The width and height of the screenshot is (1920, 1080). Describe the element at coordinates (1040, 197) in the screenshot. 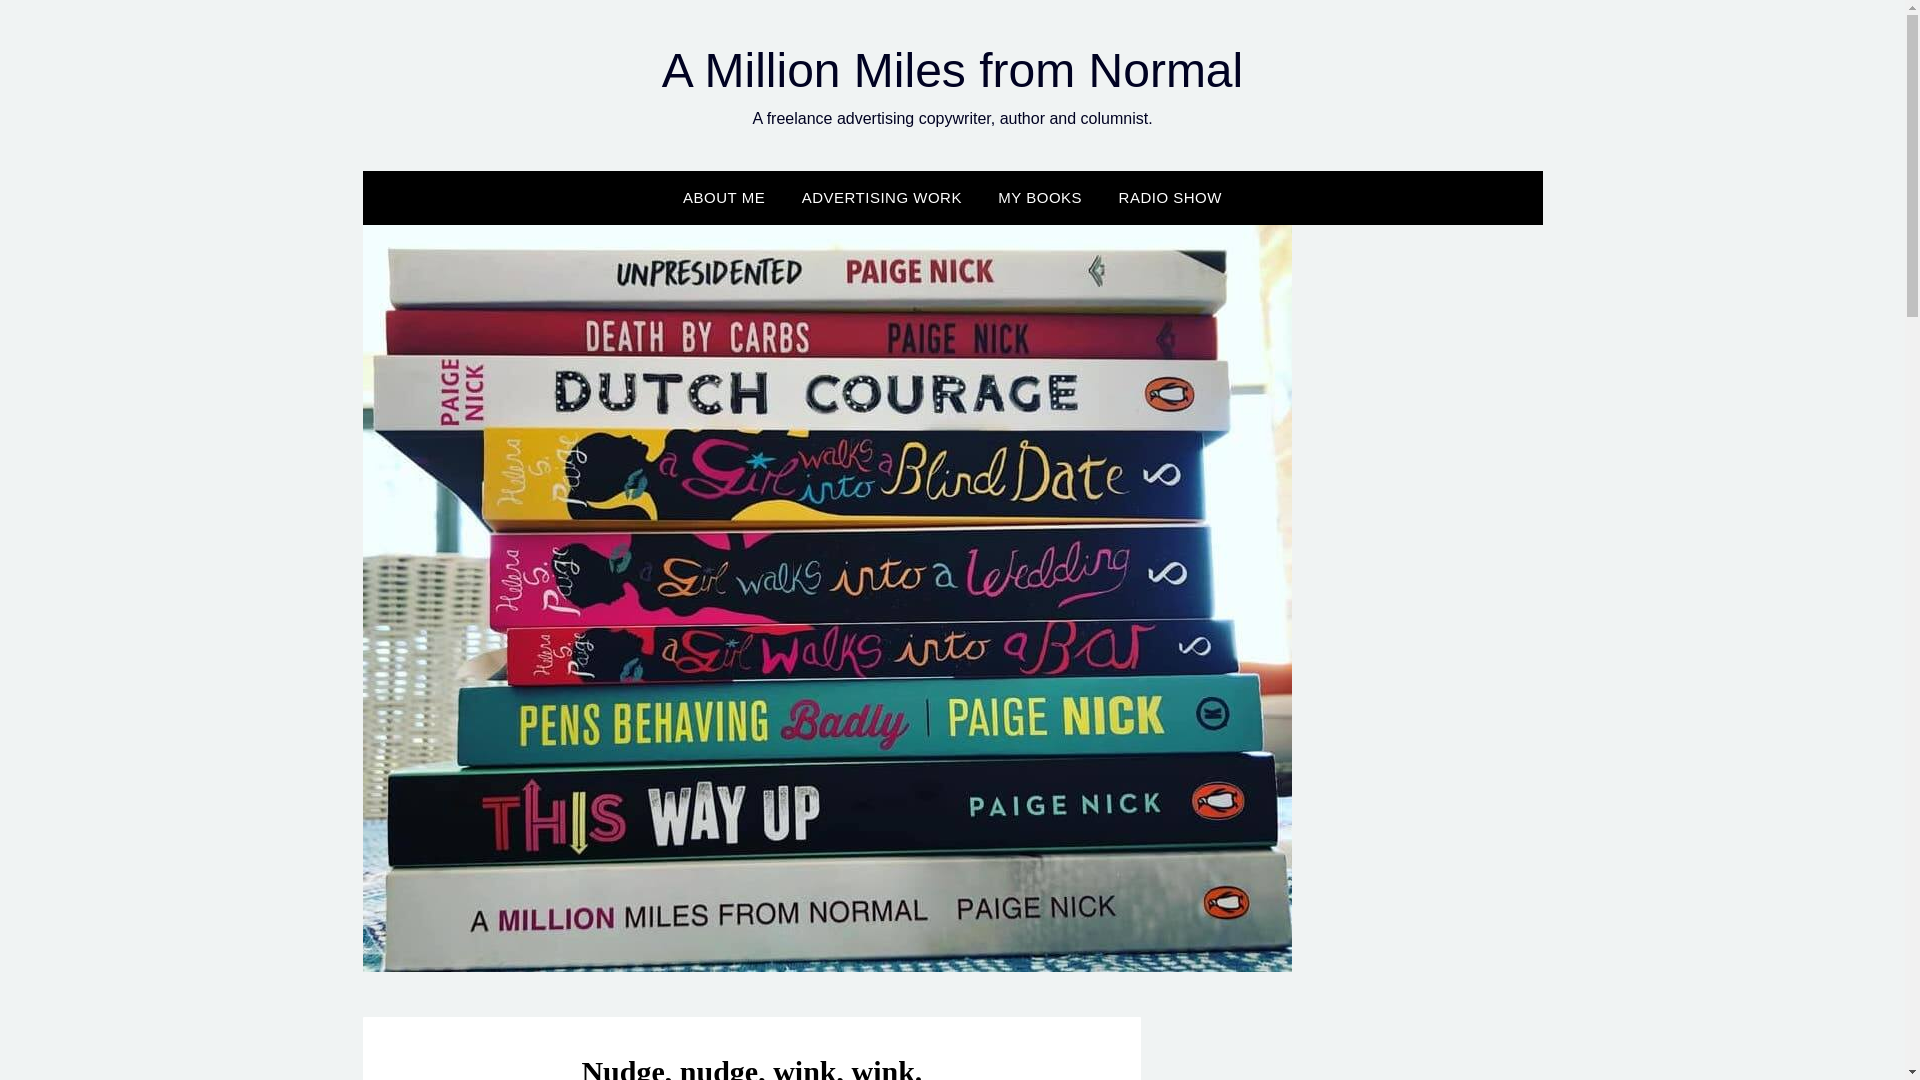

I see `MY BOOKS` at that location.